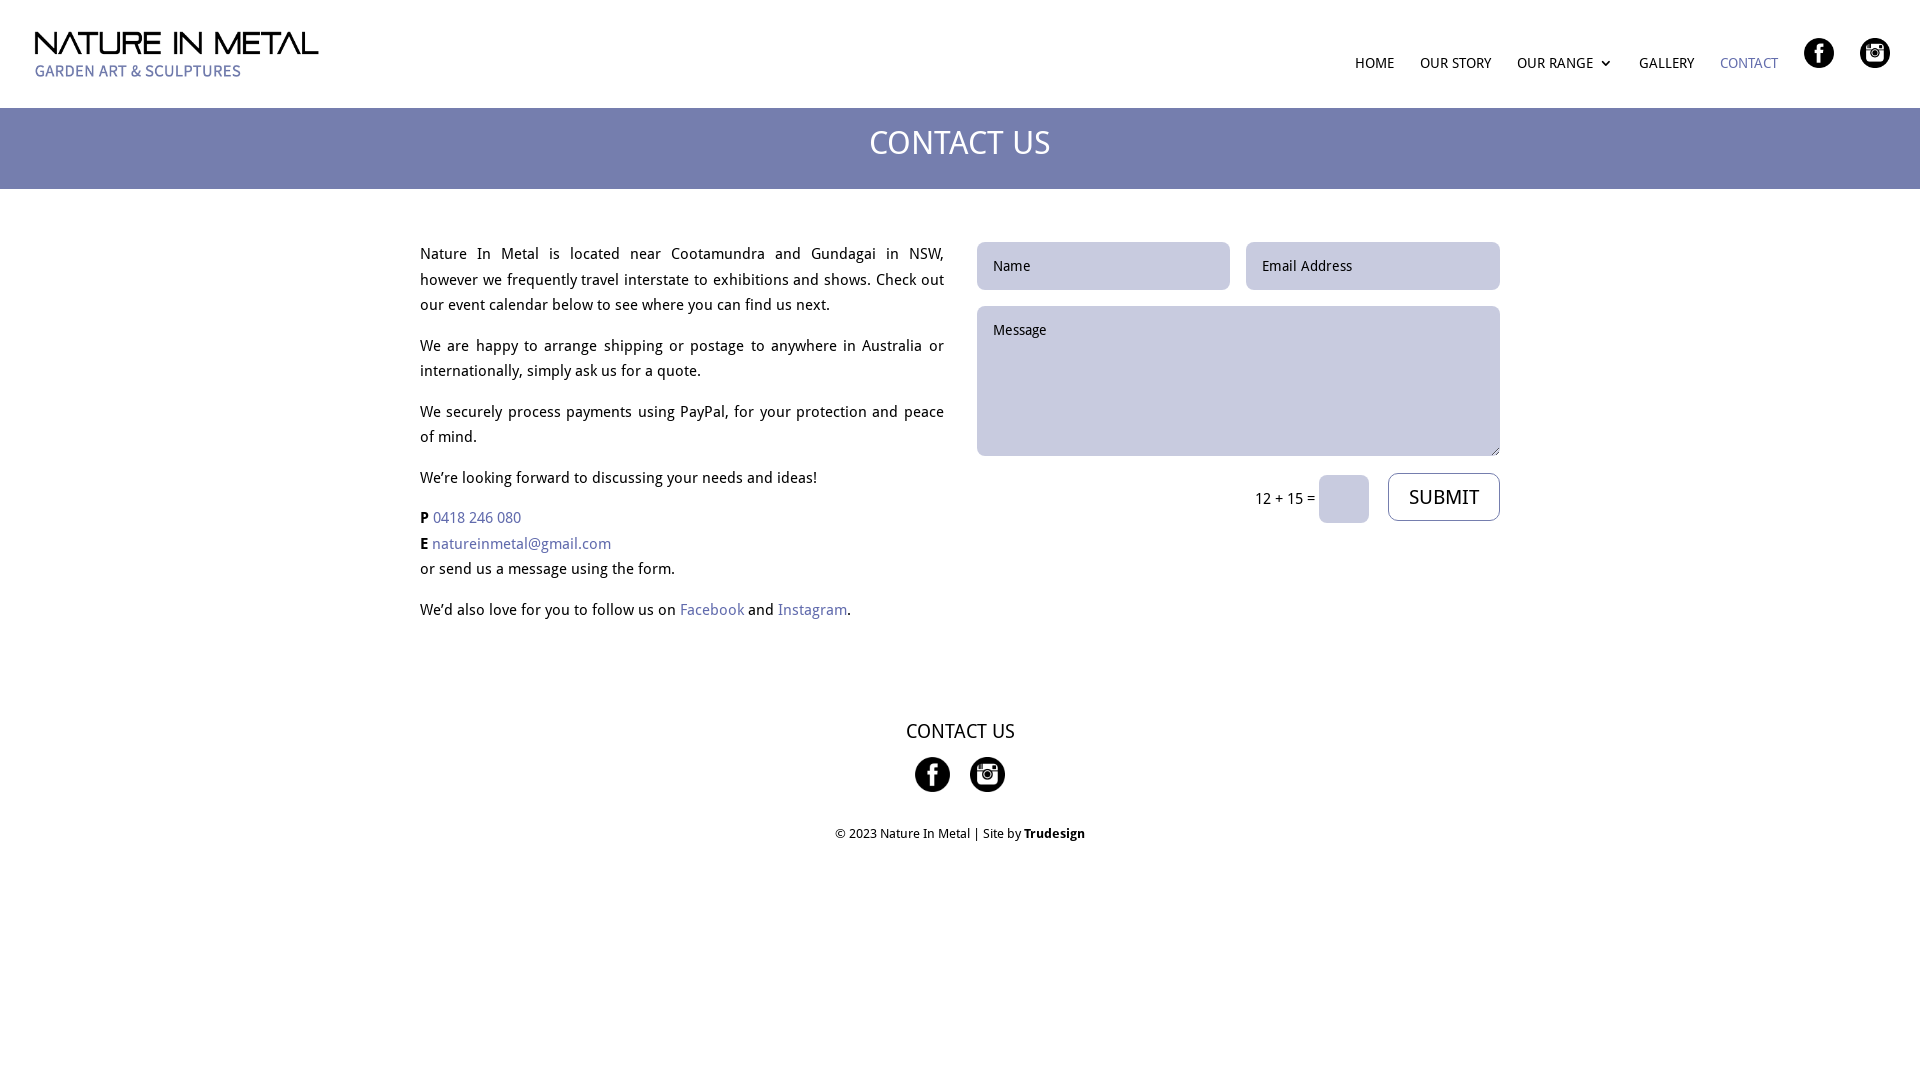  I want to click on HOME, so click(1374, 82).